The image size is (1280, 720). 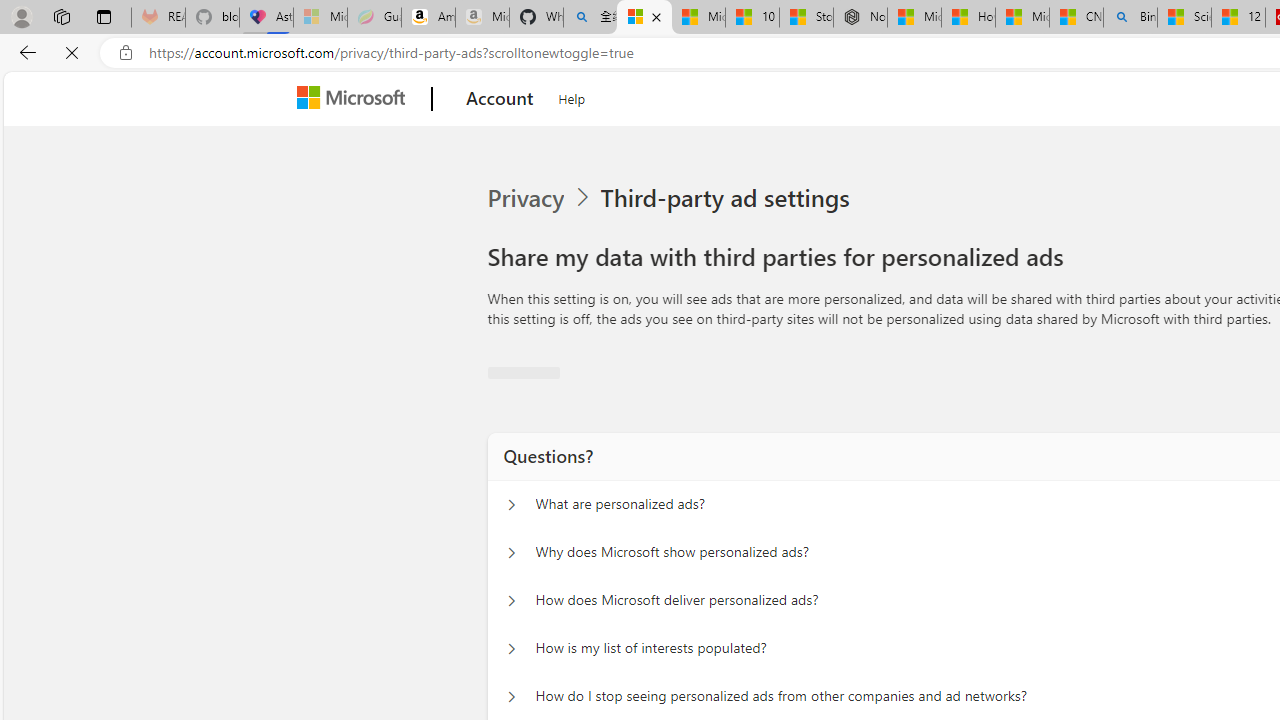 What do you see at coordinates (500, 99) in the screenshot?
I see `Account` at bounding box center [500, 99].